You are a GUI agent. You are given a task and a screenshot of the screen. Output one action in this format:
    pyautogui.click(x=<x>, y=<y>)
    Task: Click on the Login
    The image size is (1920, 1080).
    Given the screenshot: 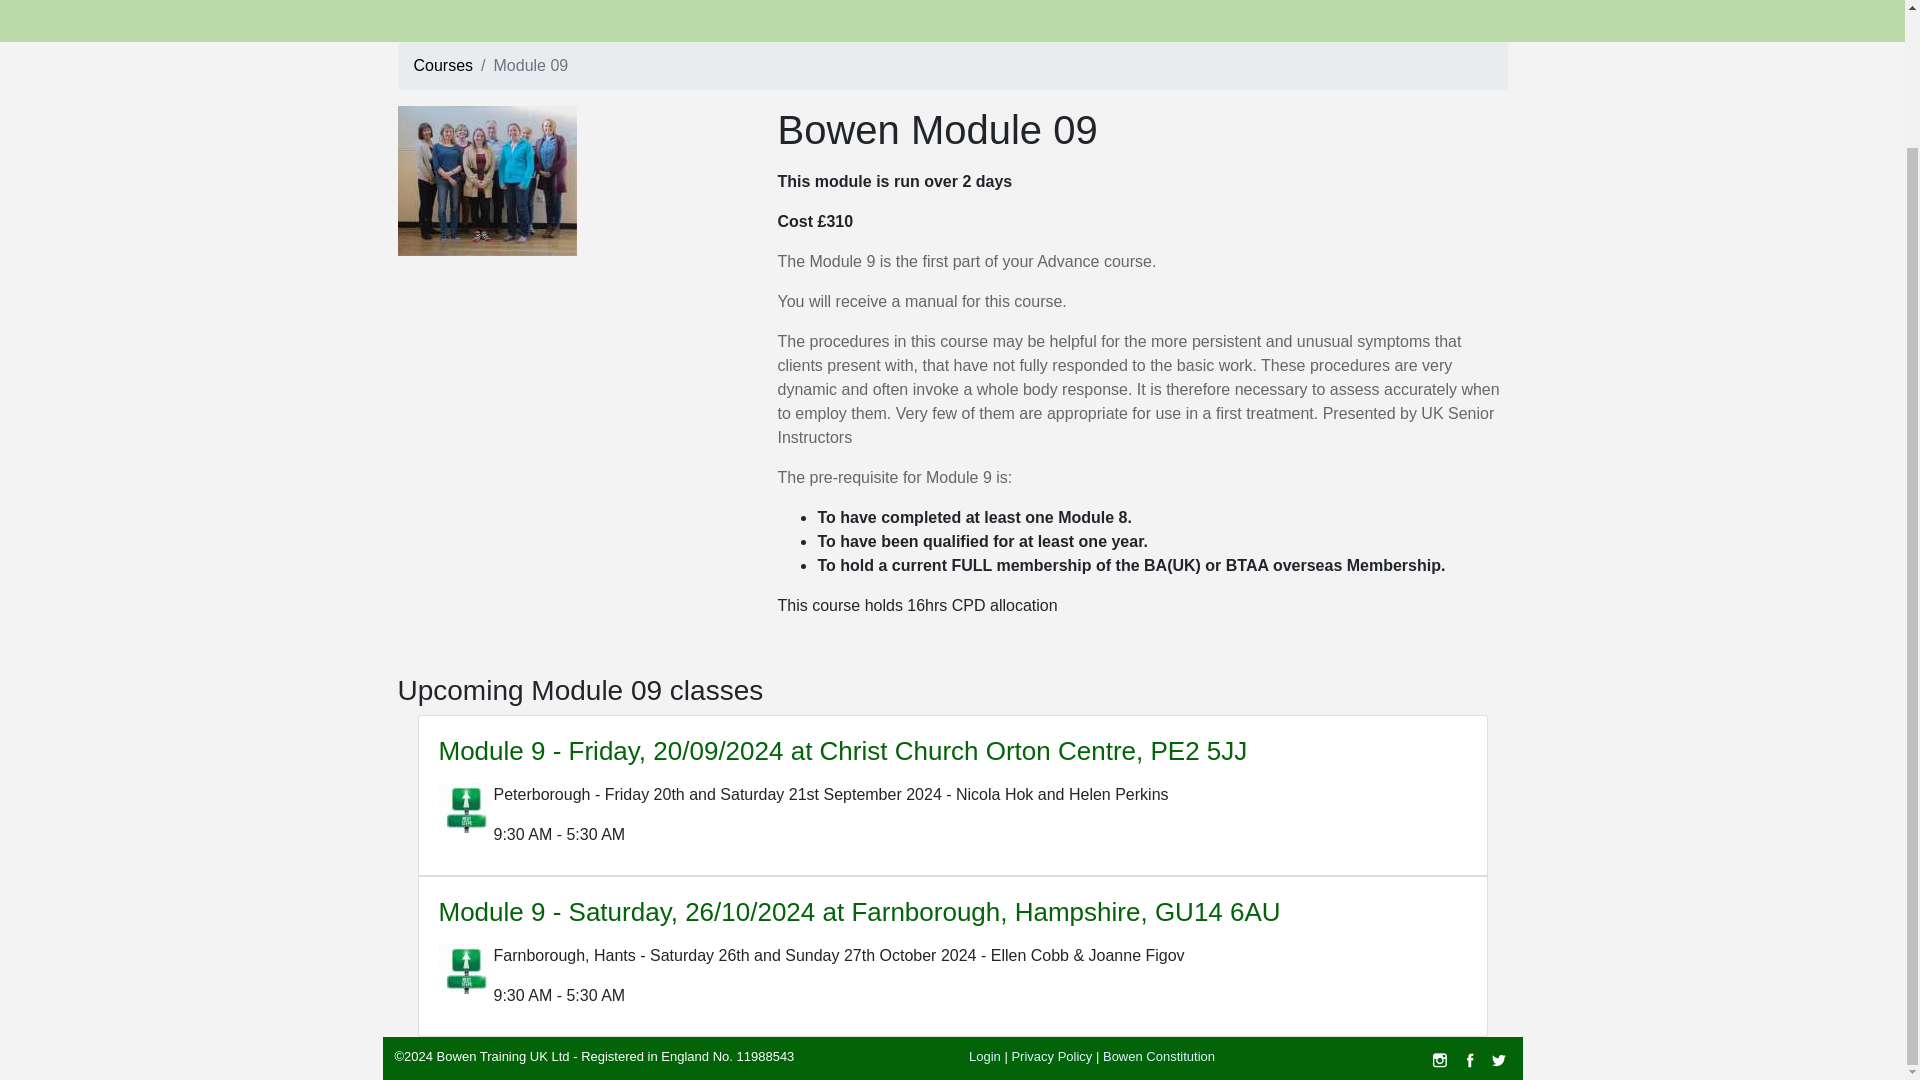 What is the action you would take?
    pyautogui.click(x=984, y=1056)
    